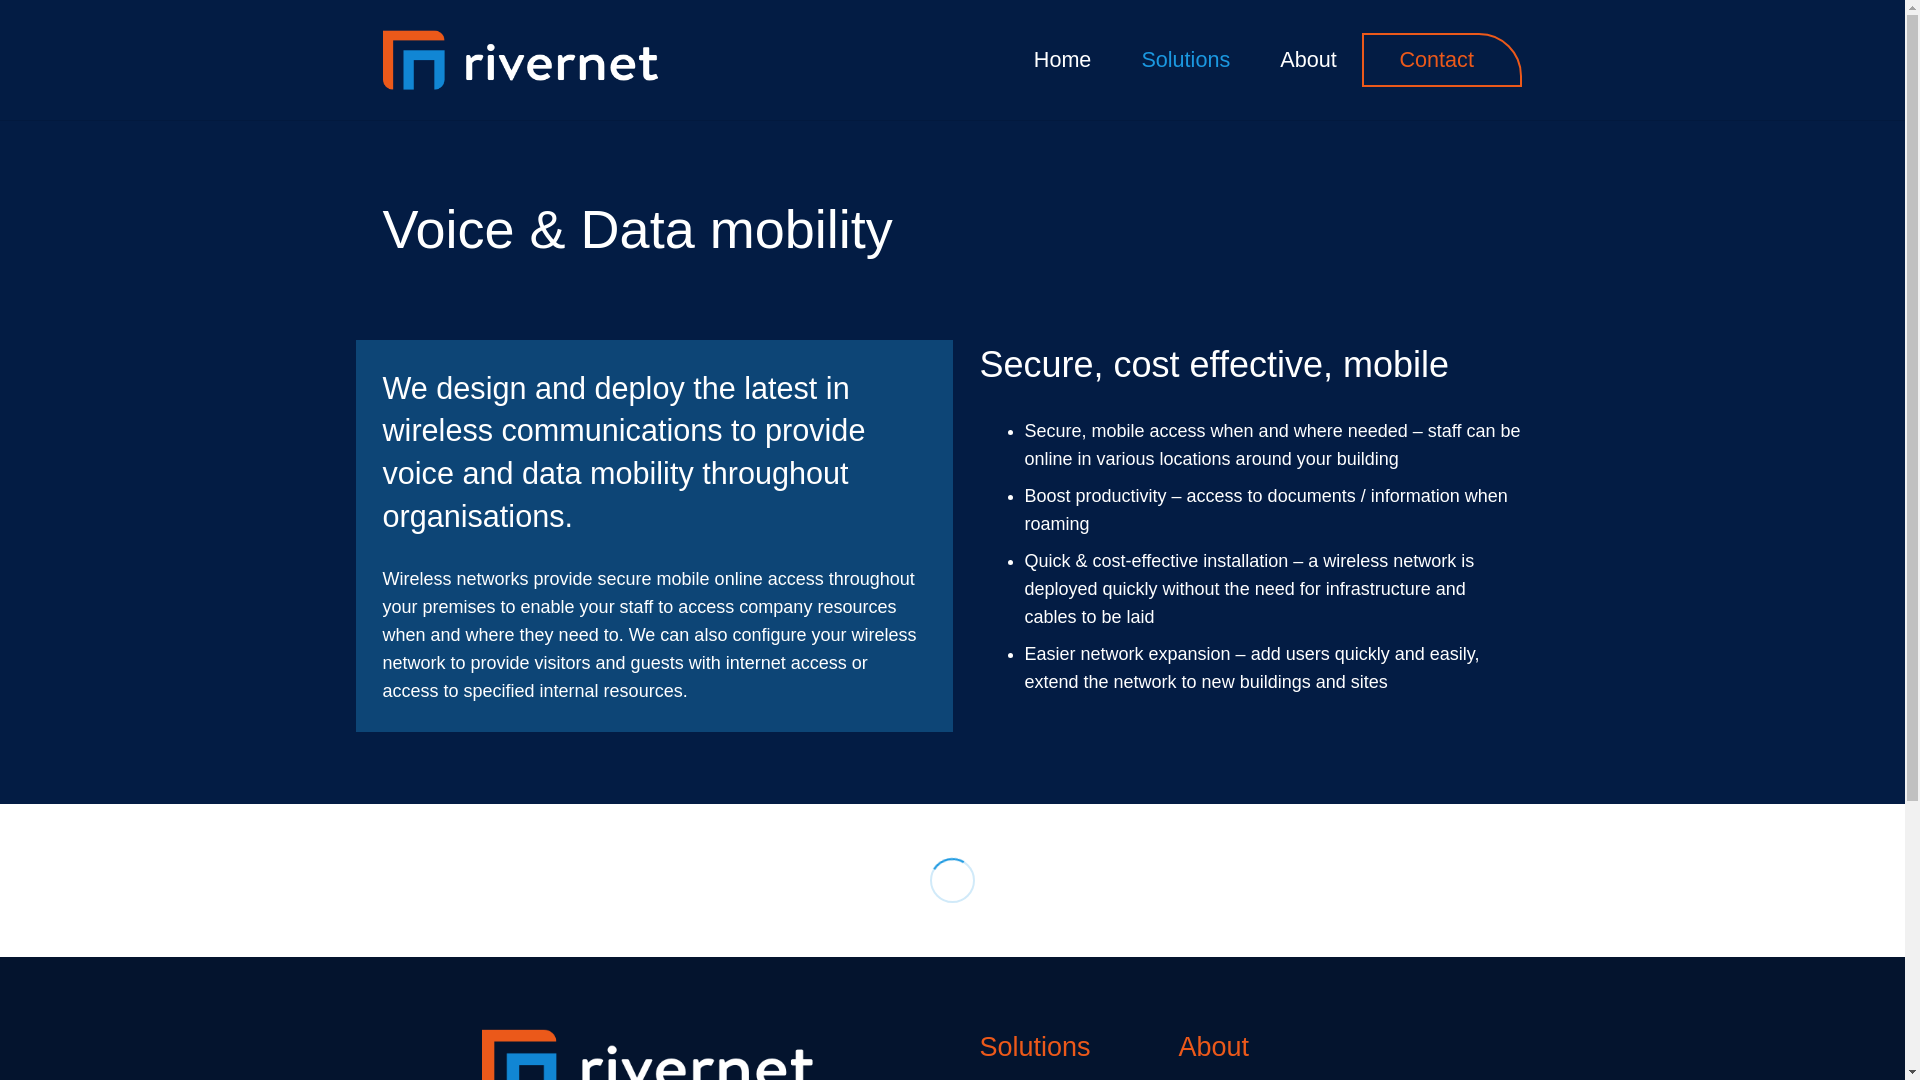 The image size is (1920, 1080). I want to click on About, so click(1308, 60).